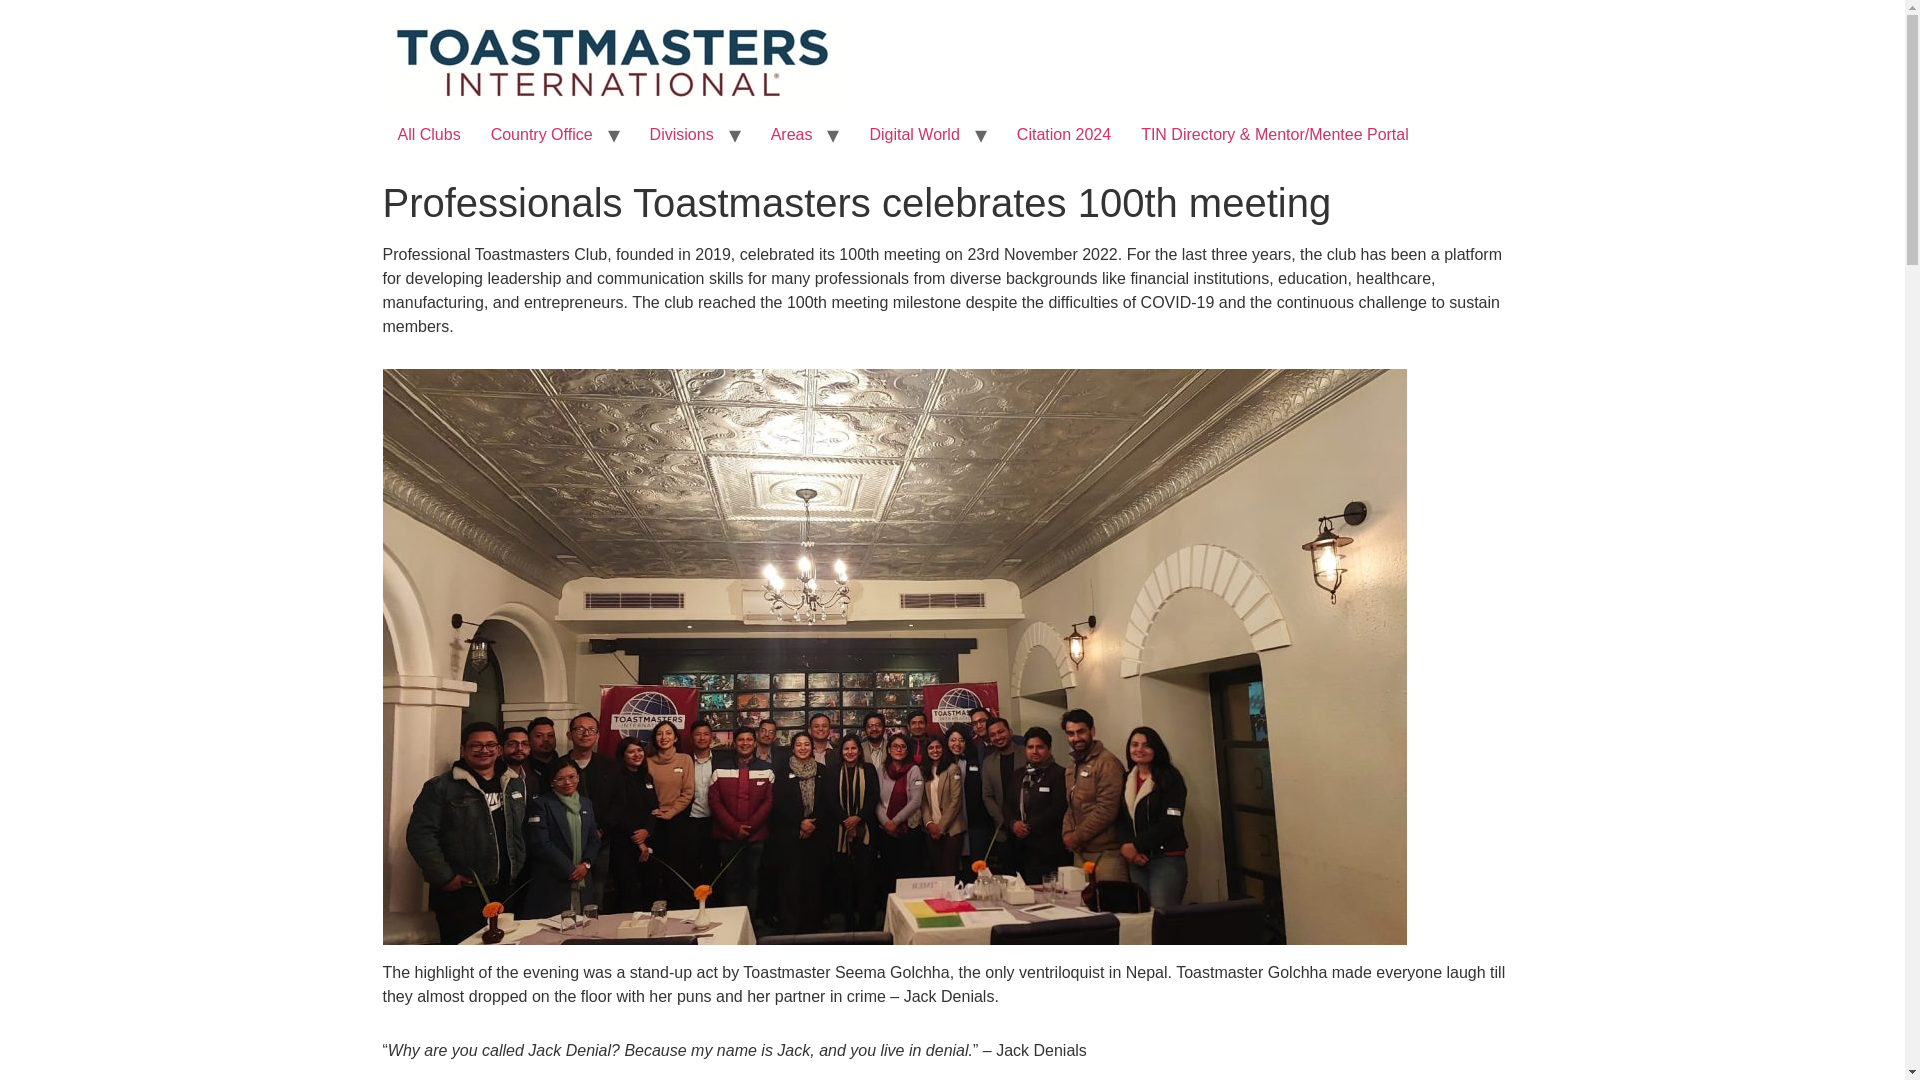 The image size is (1920, 1080). Describe the element at coordinates (1064, 134) in the screenshot. I see `Citation 2024` at that location.